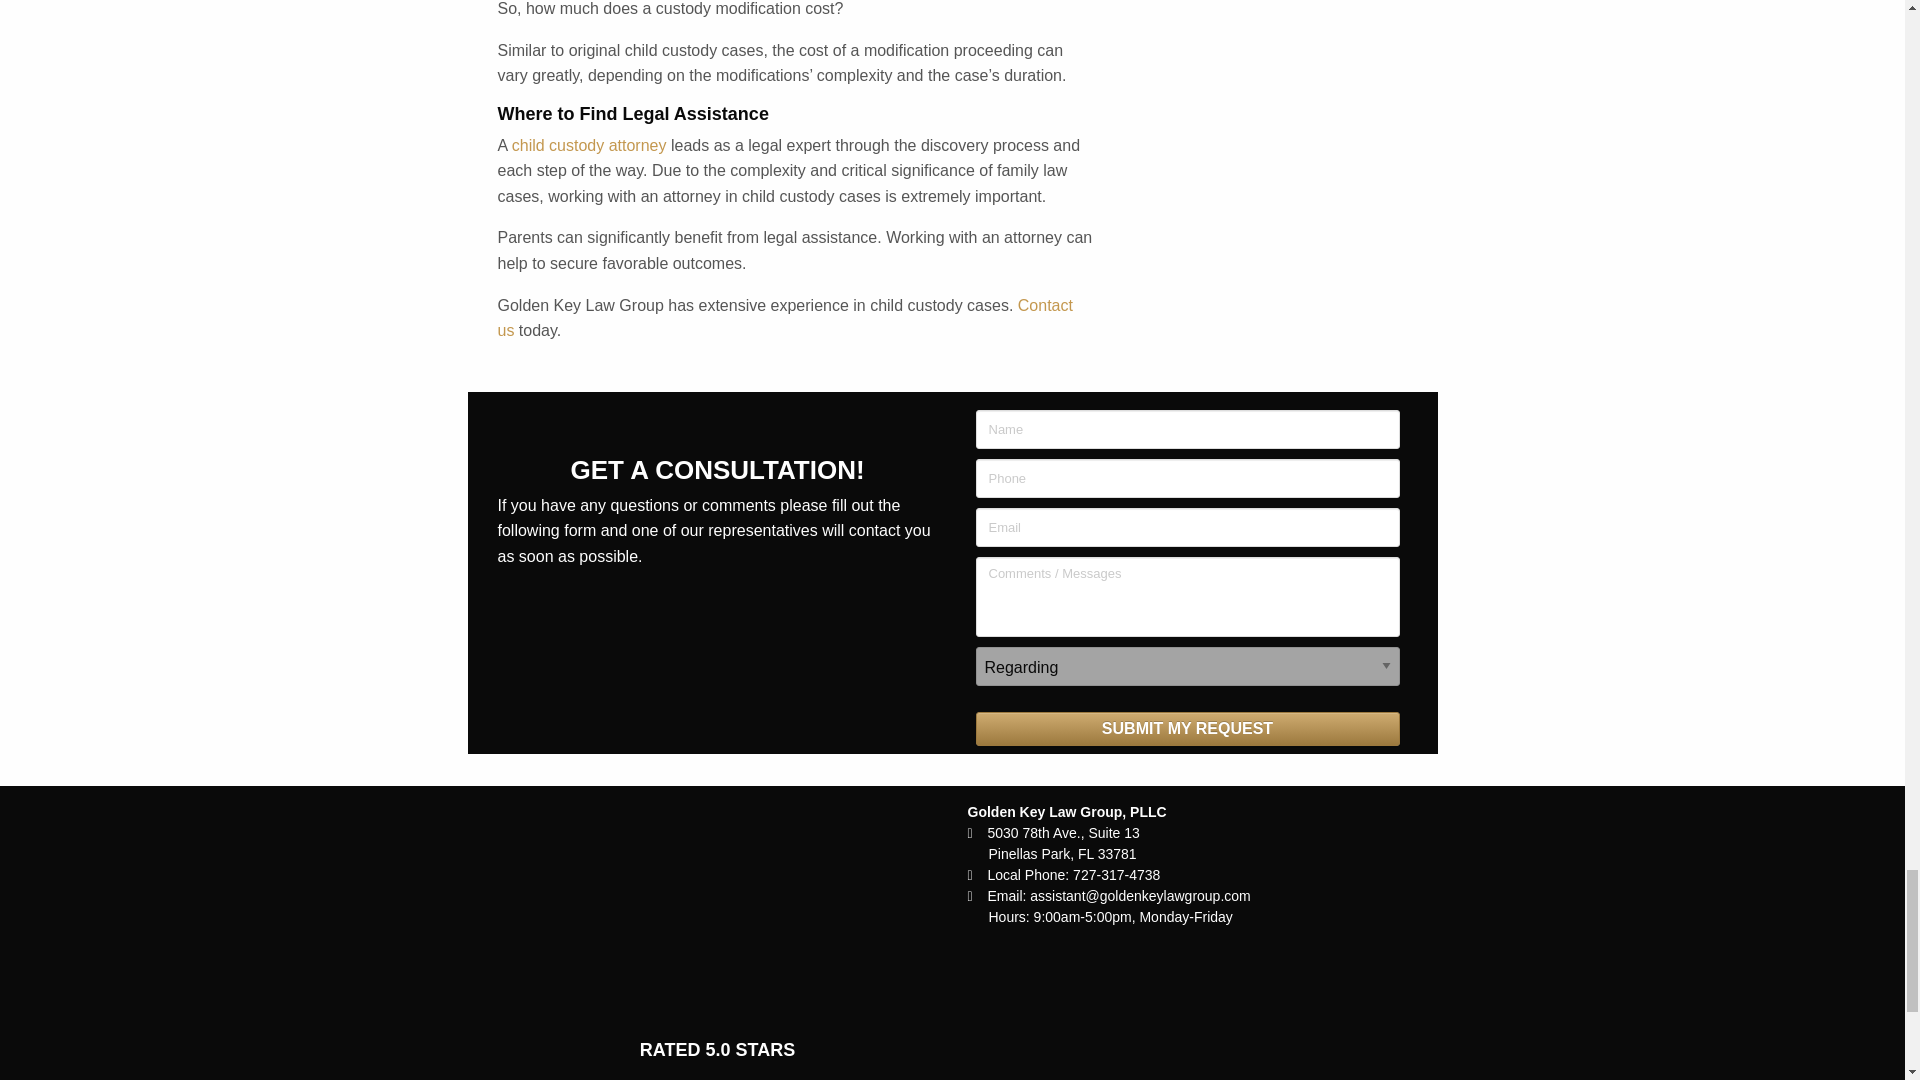 Image resolution: width=1920 pixels, height=1080 pixels. Describe the element at coordinates (589, 146) in the screenshot. I see `child custody attorney` at that location.